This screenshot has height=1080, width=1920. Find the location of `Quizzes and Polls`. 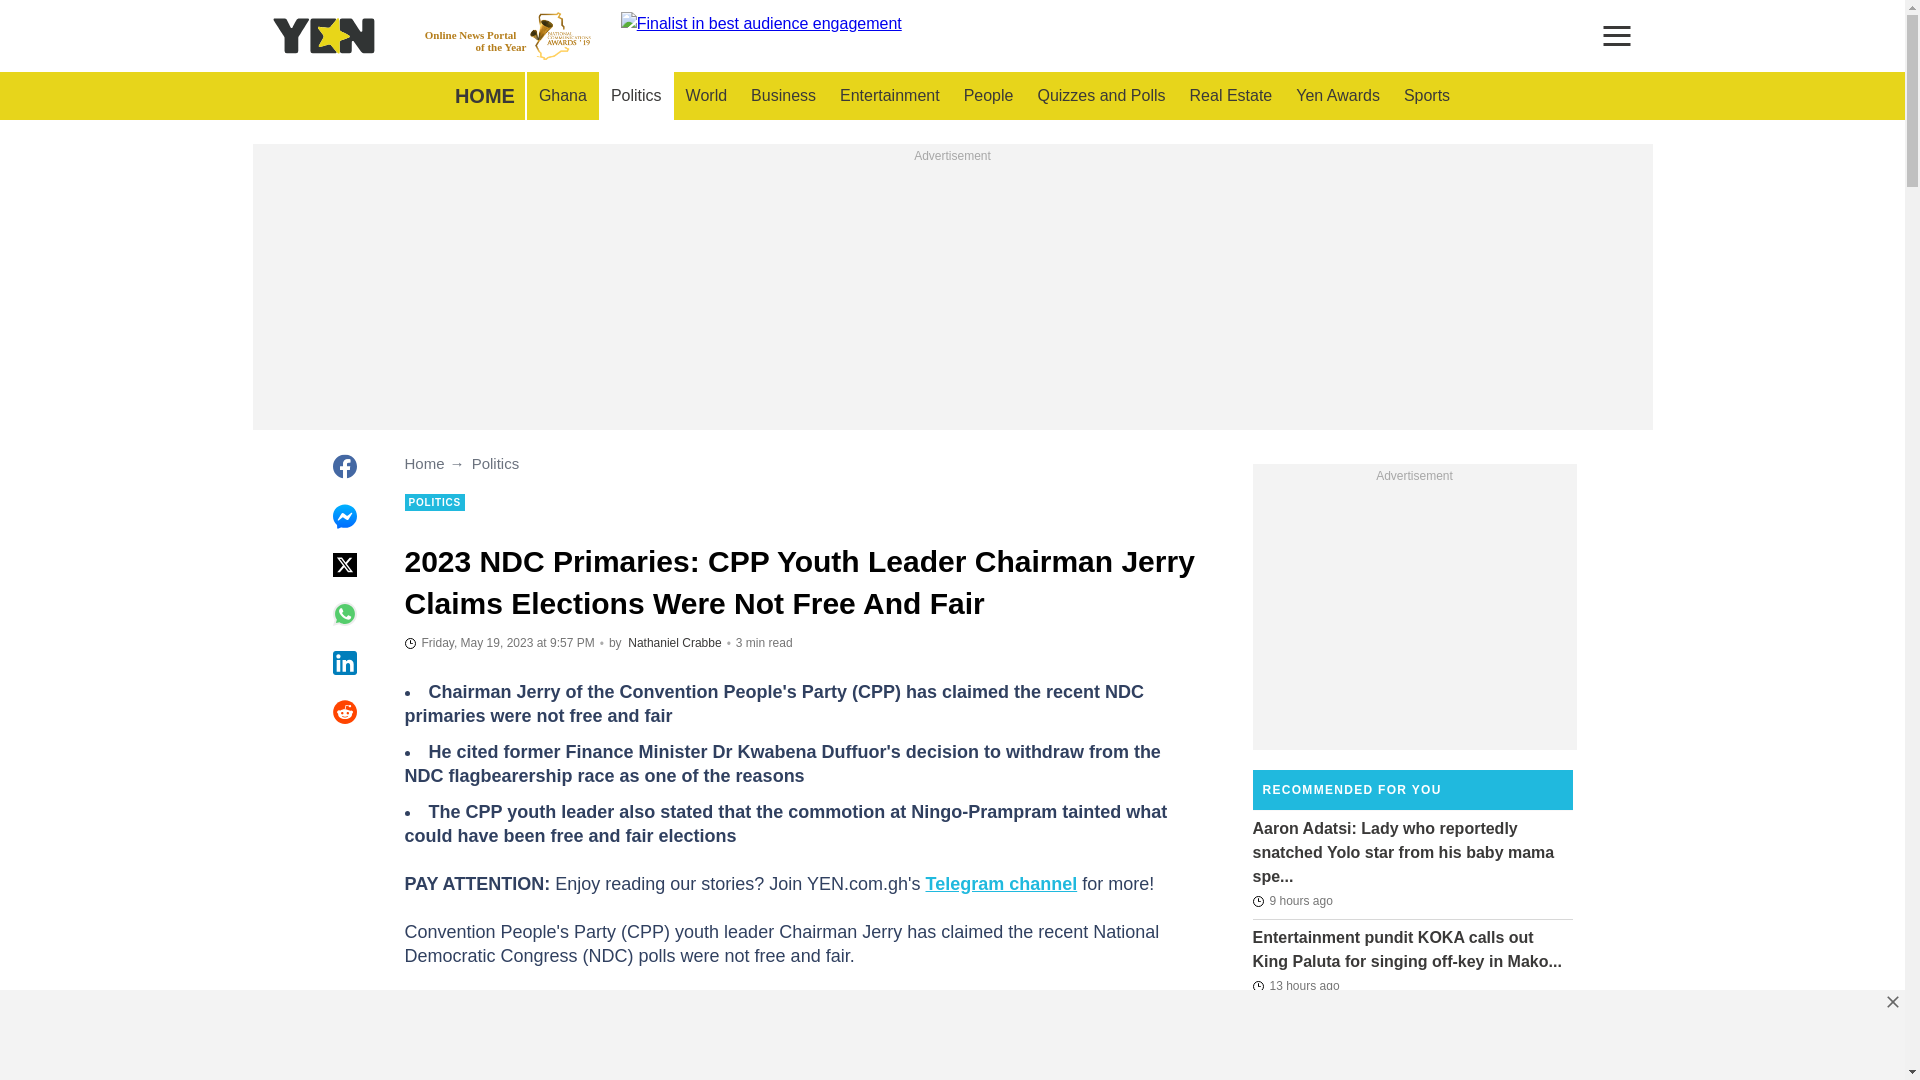

Quizzes and Polls is located at coordinates (1100, 96).